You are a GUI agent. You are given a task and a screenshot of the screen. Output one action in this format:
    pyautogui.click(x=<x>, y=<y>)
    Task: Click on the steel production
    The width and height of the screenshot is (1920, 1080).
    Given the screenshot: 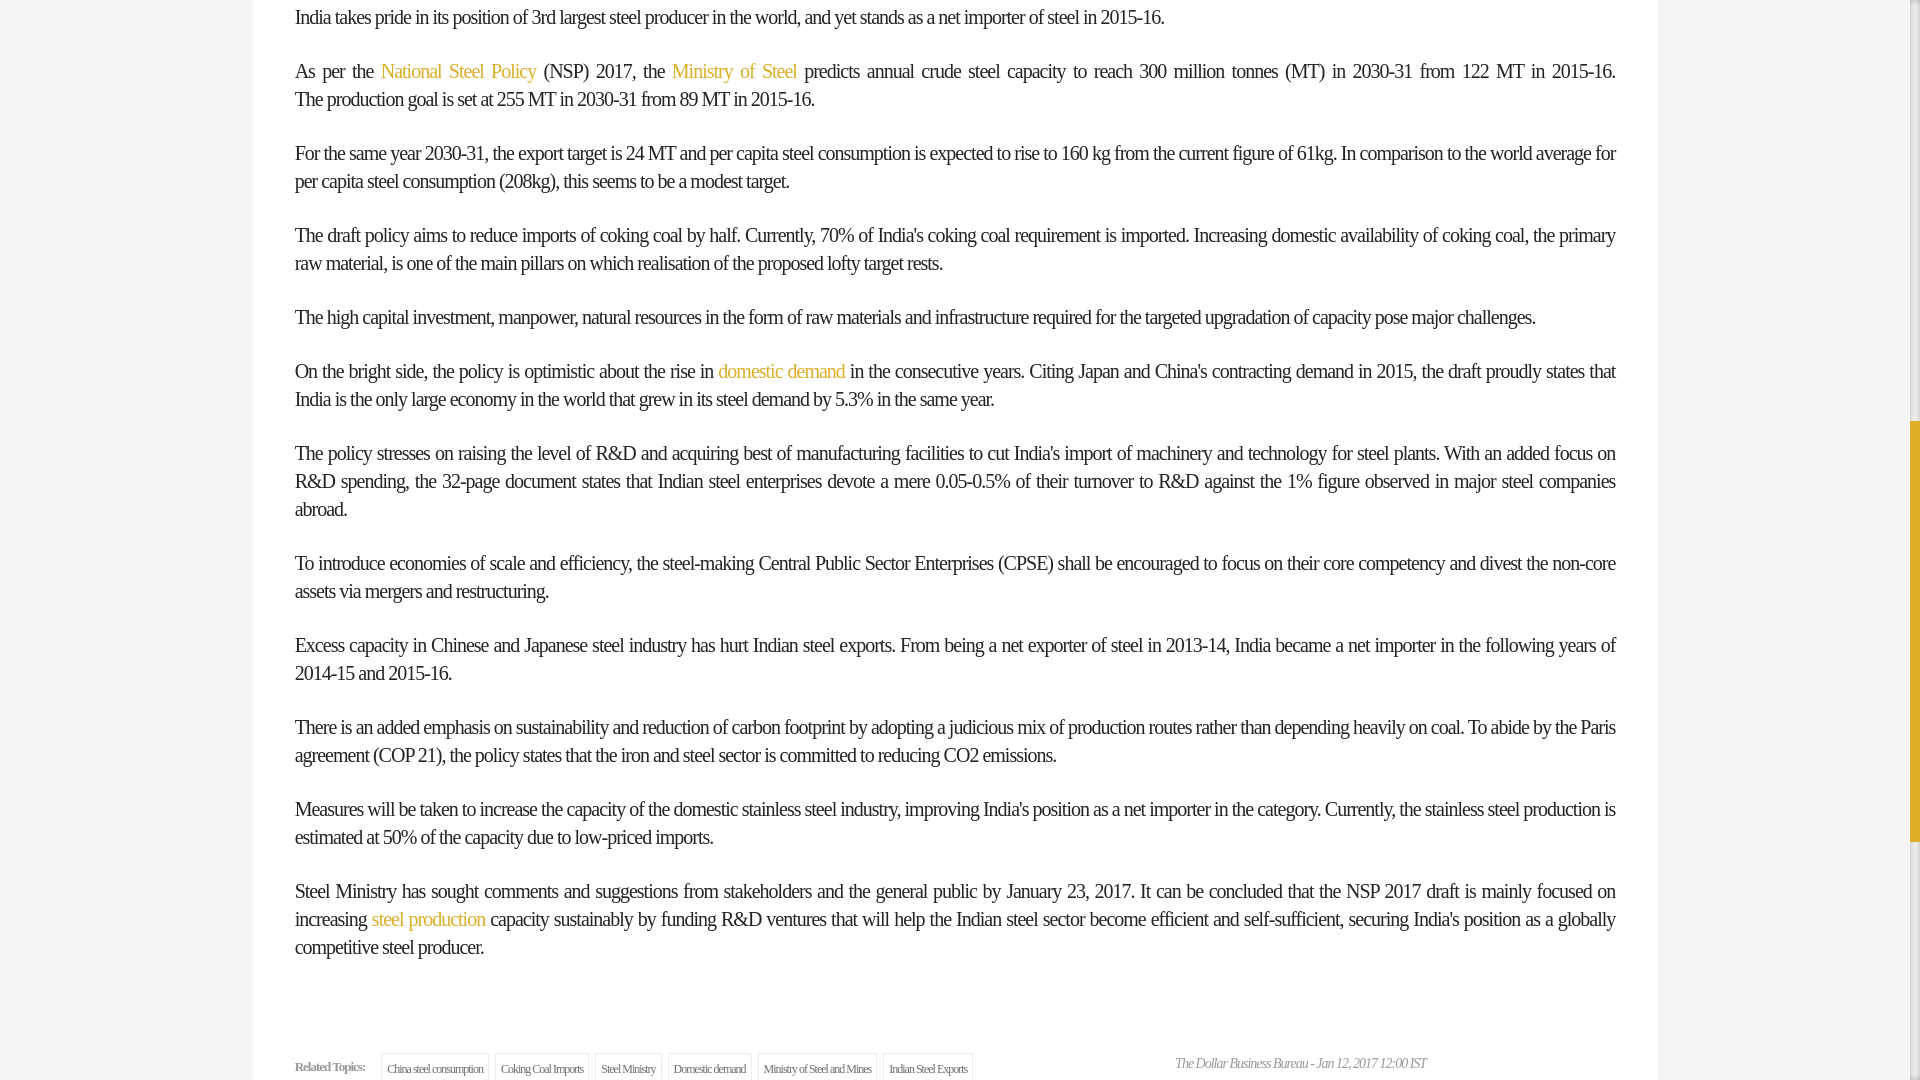 What is the action you would take?
    pyautogui.click(x=428, y=918)
    